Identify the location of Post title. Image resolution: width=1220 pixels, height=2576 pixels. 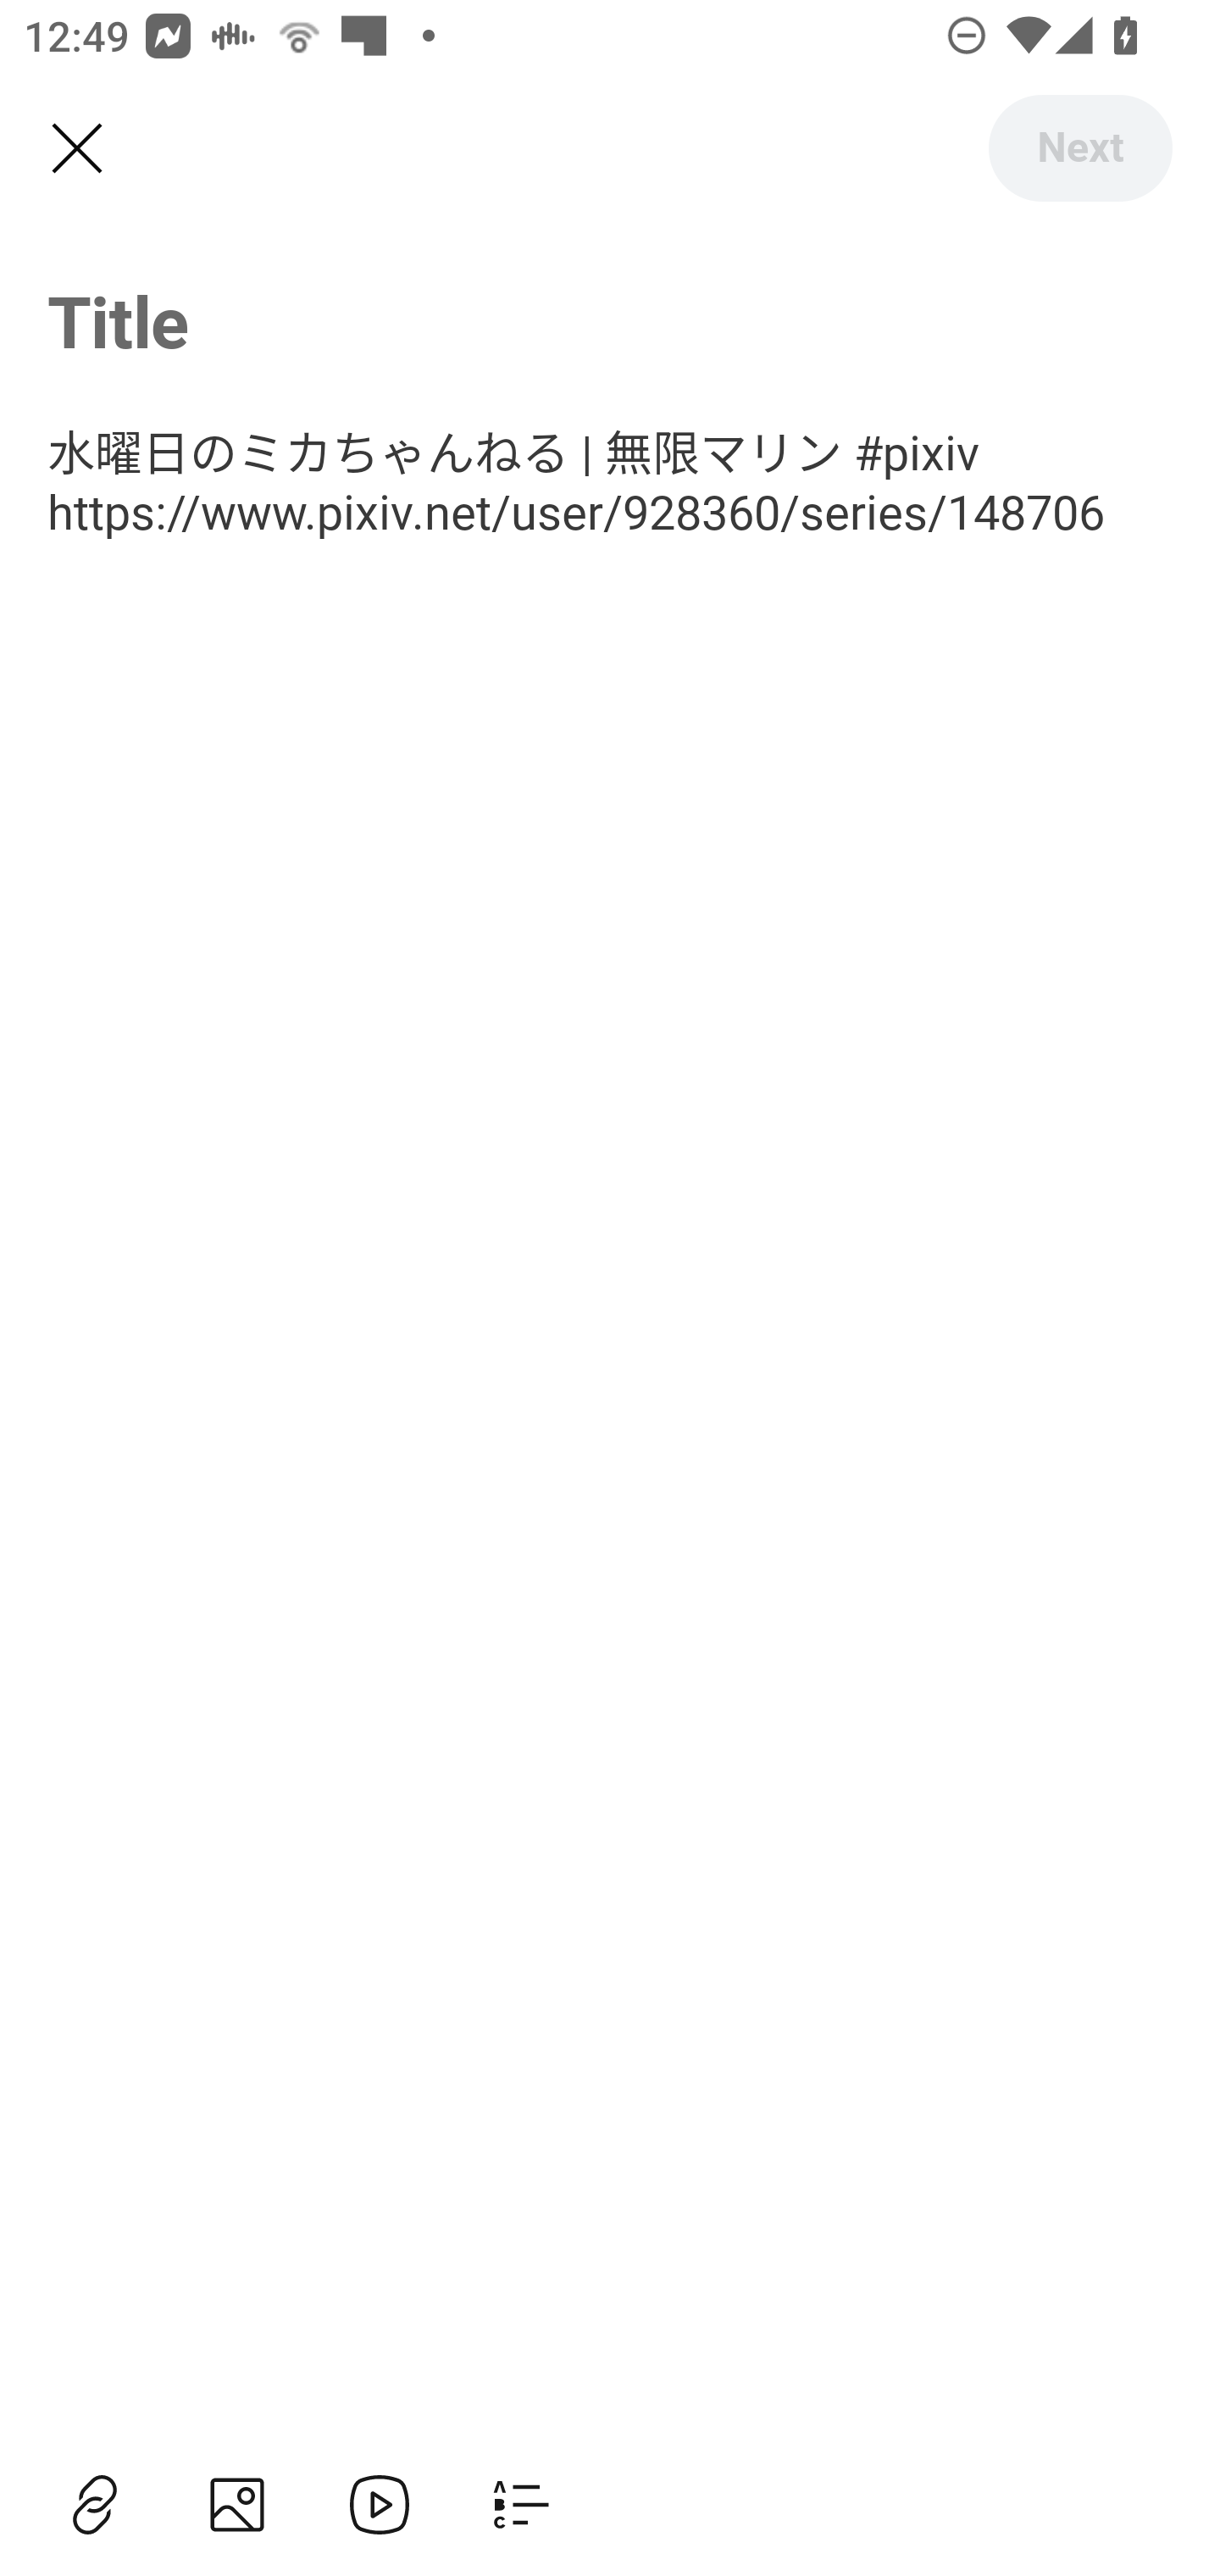
(610, 320).